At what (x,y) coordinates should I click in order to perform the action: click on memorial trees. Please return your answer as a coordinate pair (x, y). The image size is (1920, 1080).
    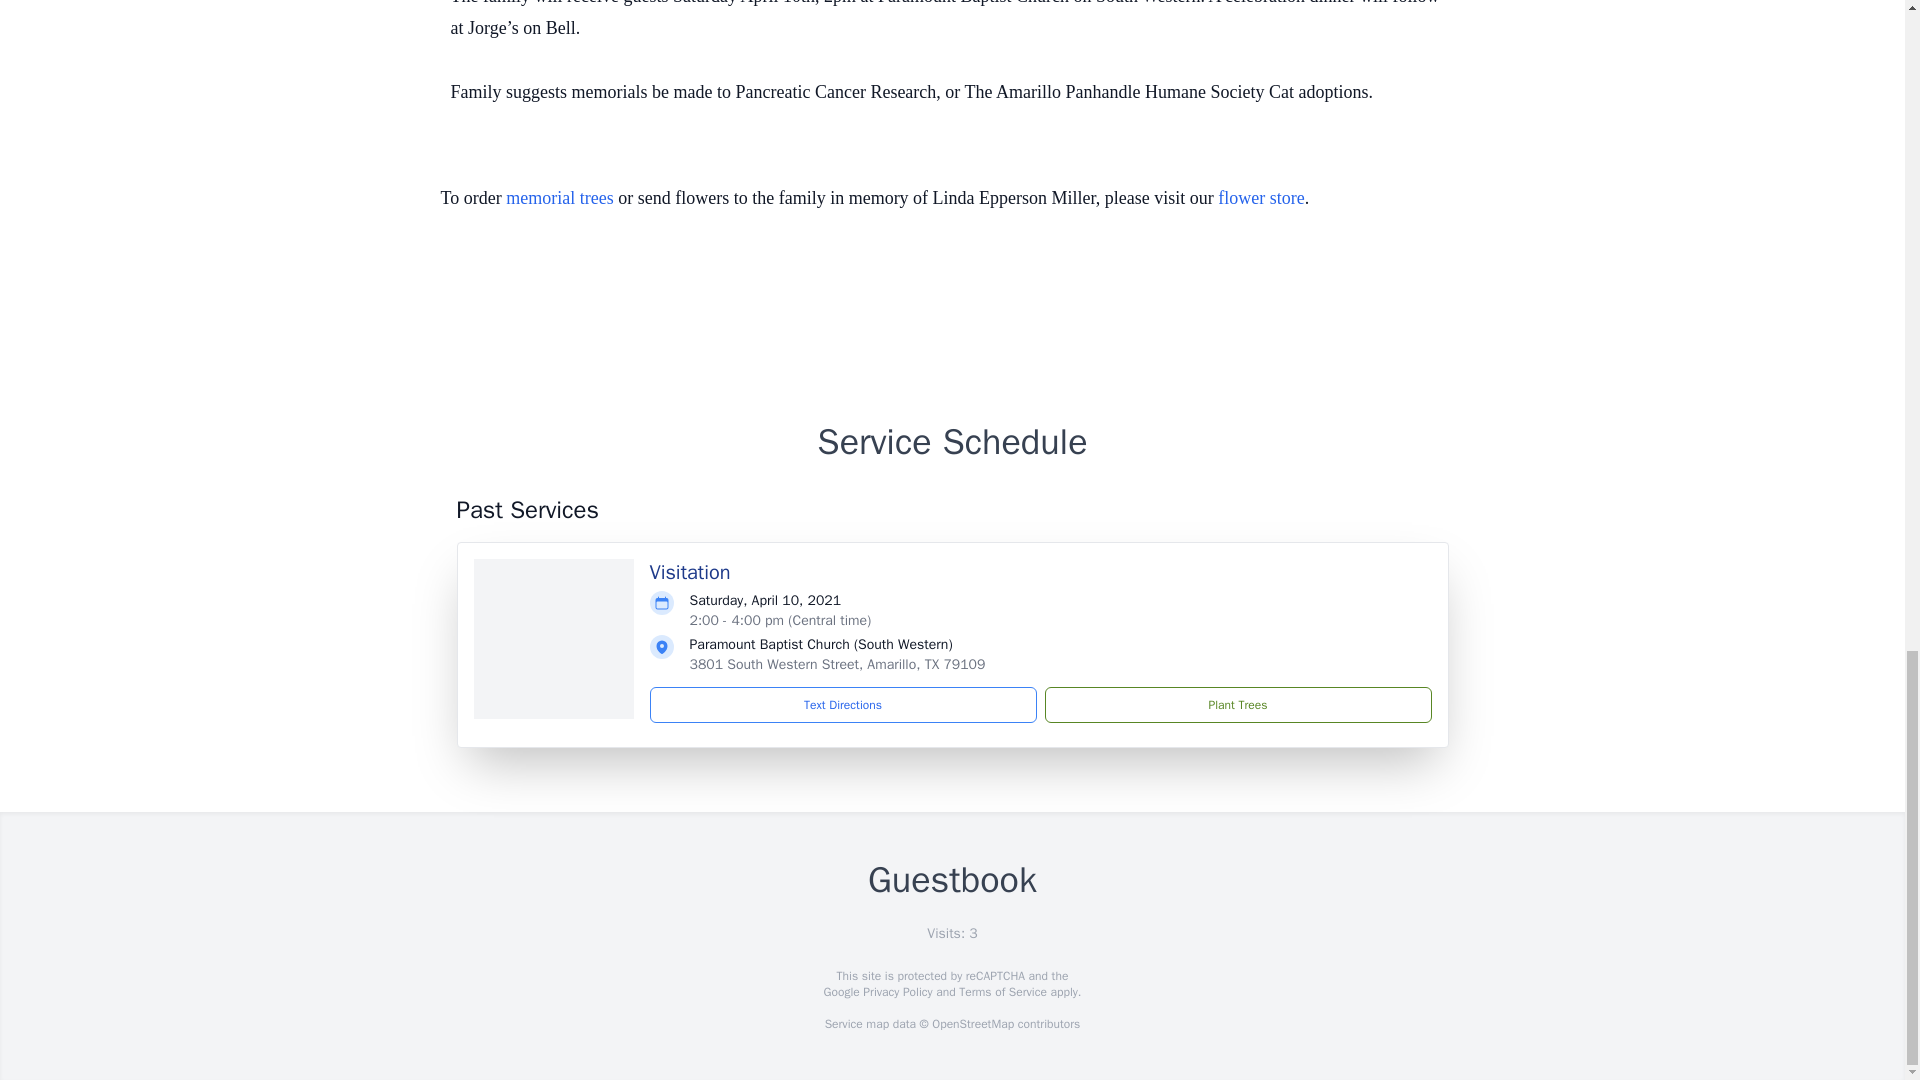
    Looking at the image, I should click on (559, 198).